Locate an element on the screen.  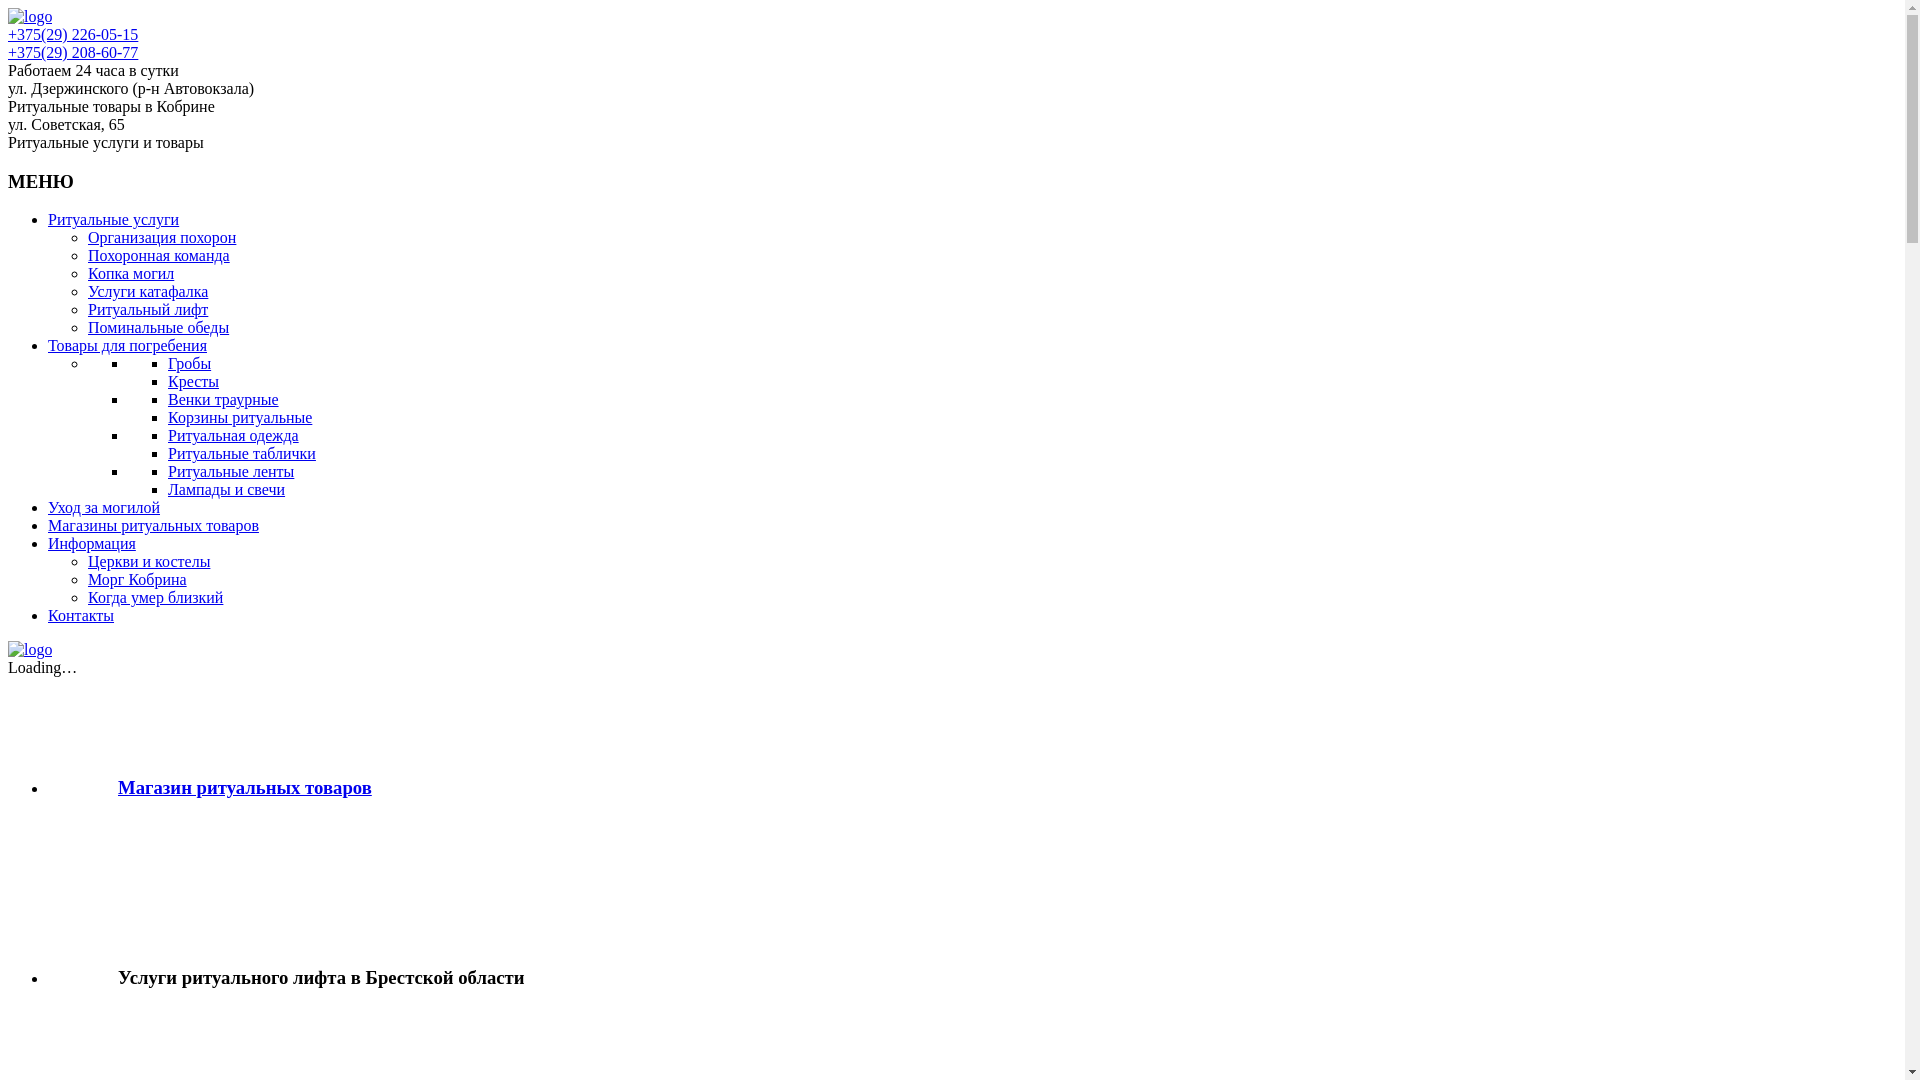
+375(29) 208-60-77 is located at coordinates (73, 52).